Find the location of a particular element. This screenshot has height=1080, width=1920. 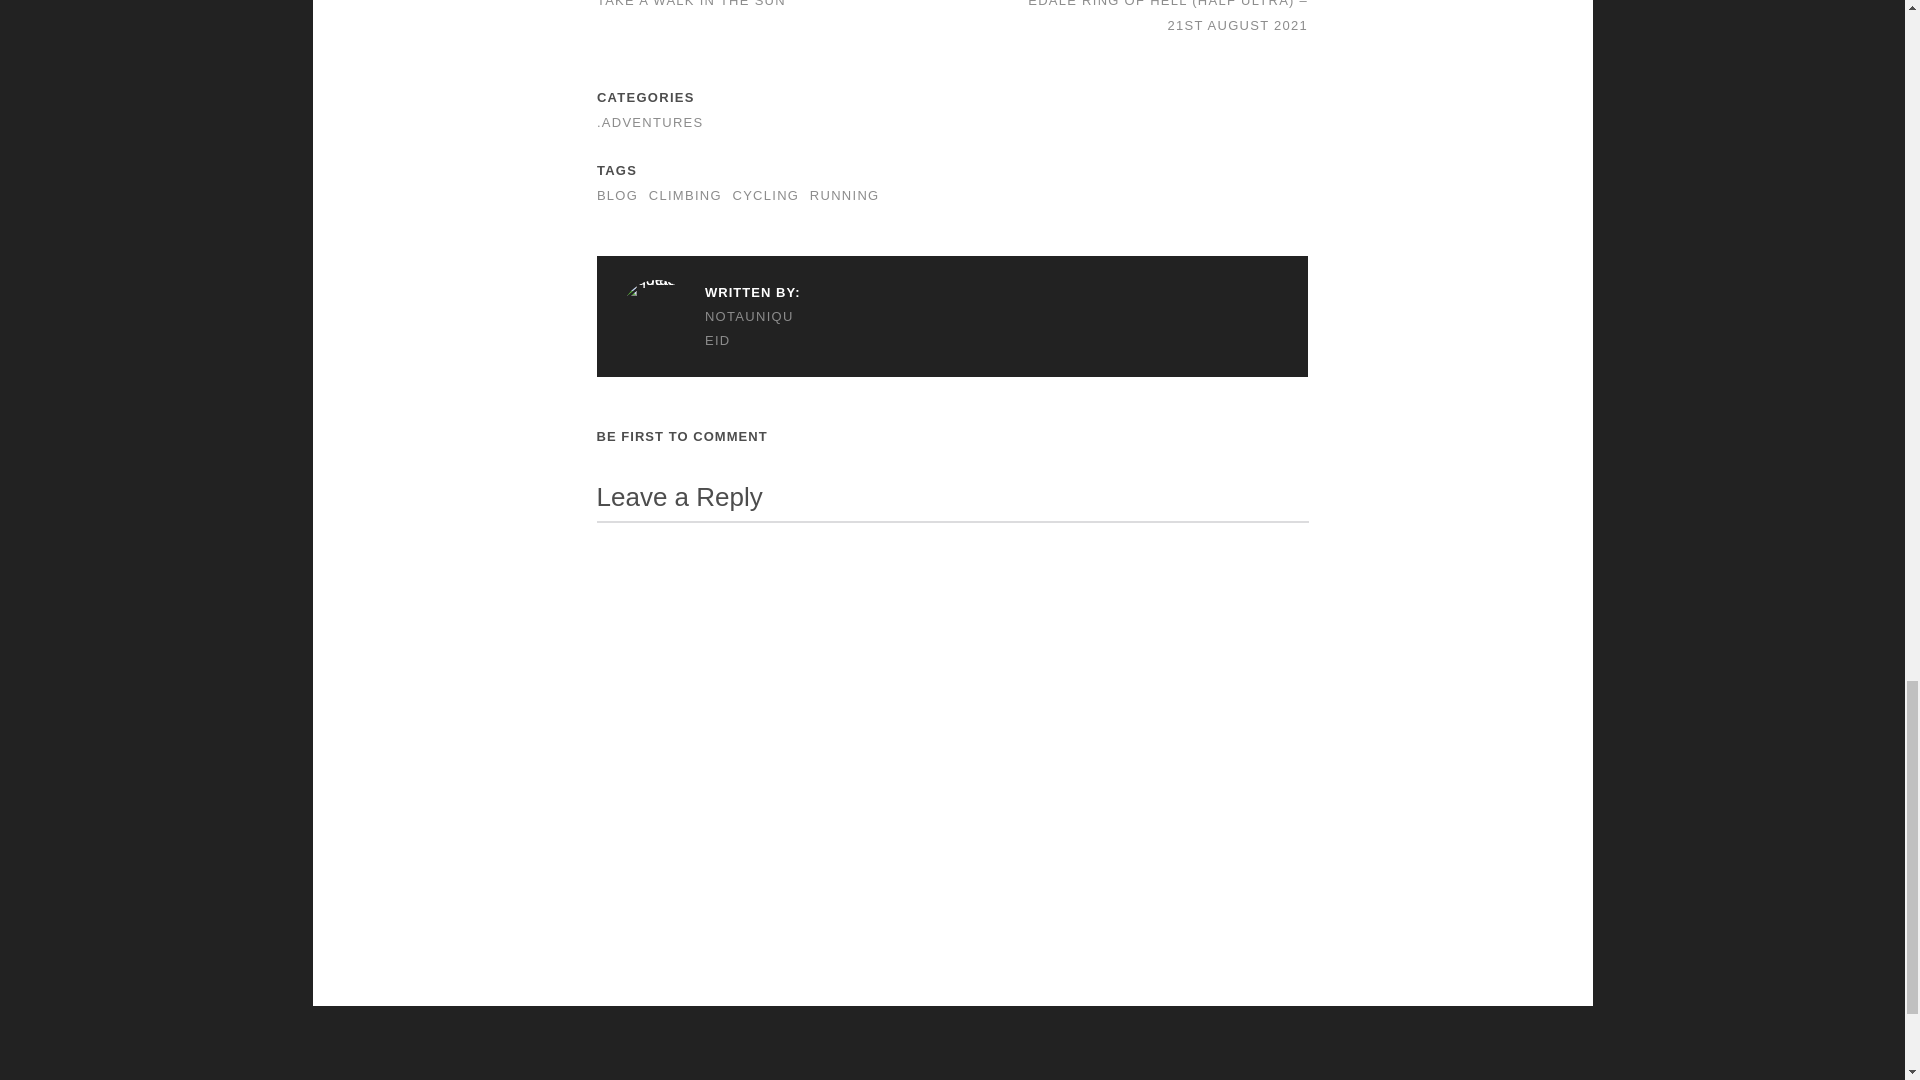

CLIMBING is located at coordinates (684, 195).